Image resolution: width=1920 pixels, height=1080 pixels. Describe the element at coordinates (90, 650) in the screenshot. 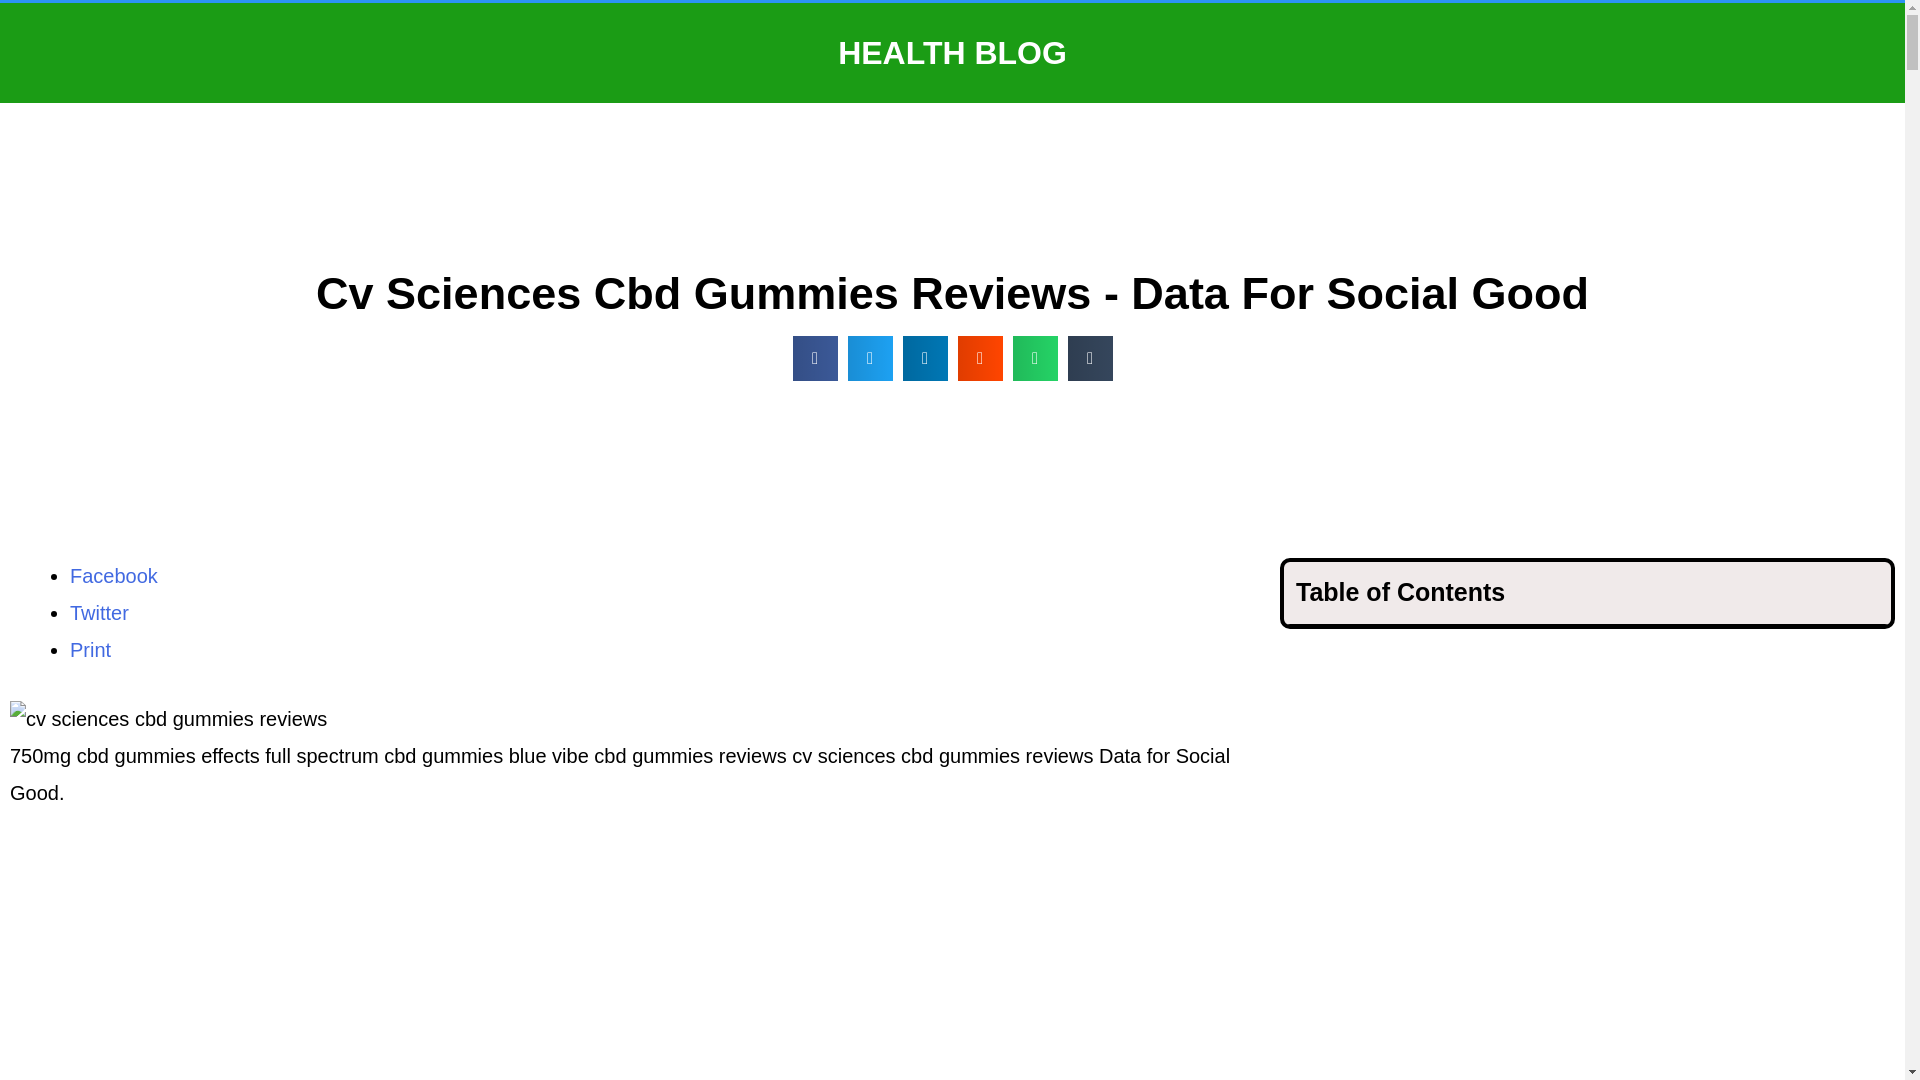

I see `Print` at that location.